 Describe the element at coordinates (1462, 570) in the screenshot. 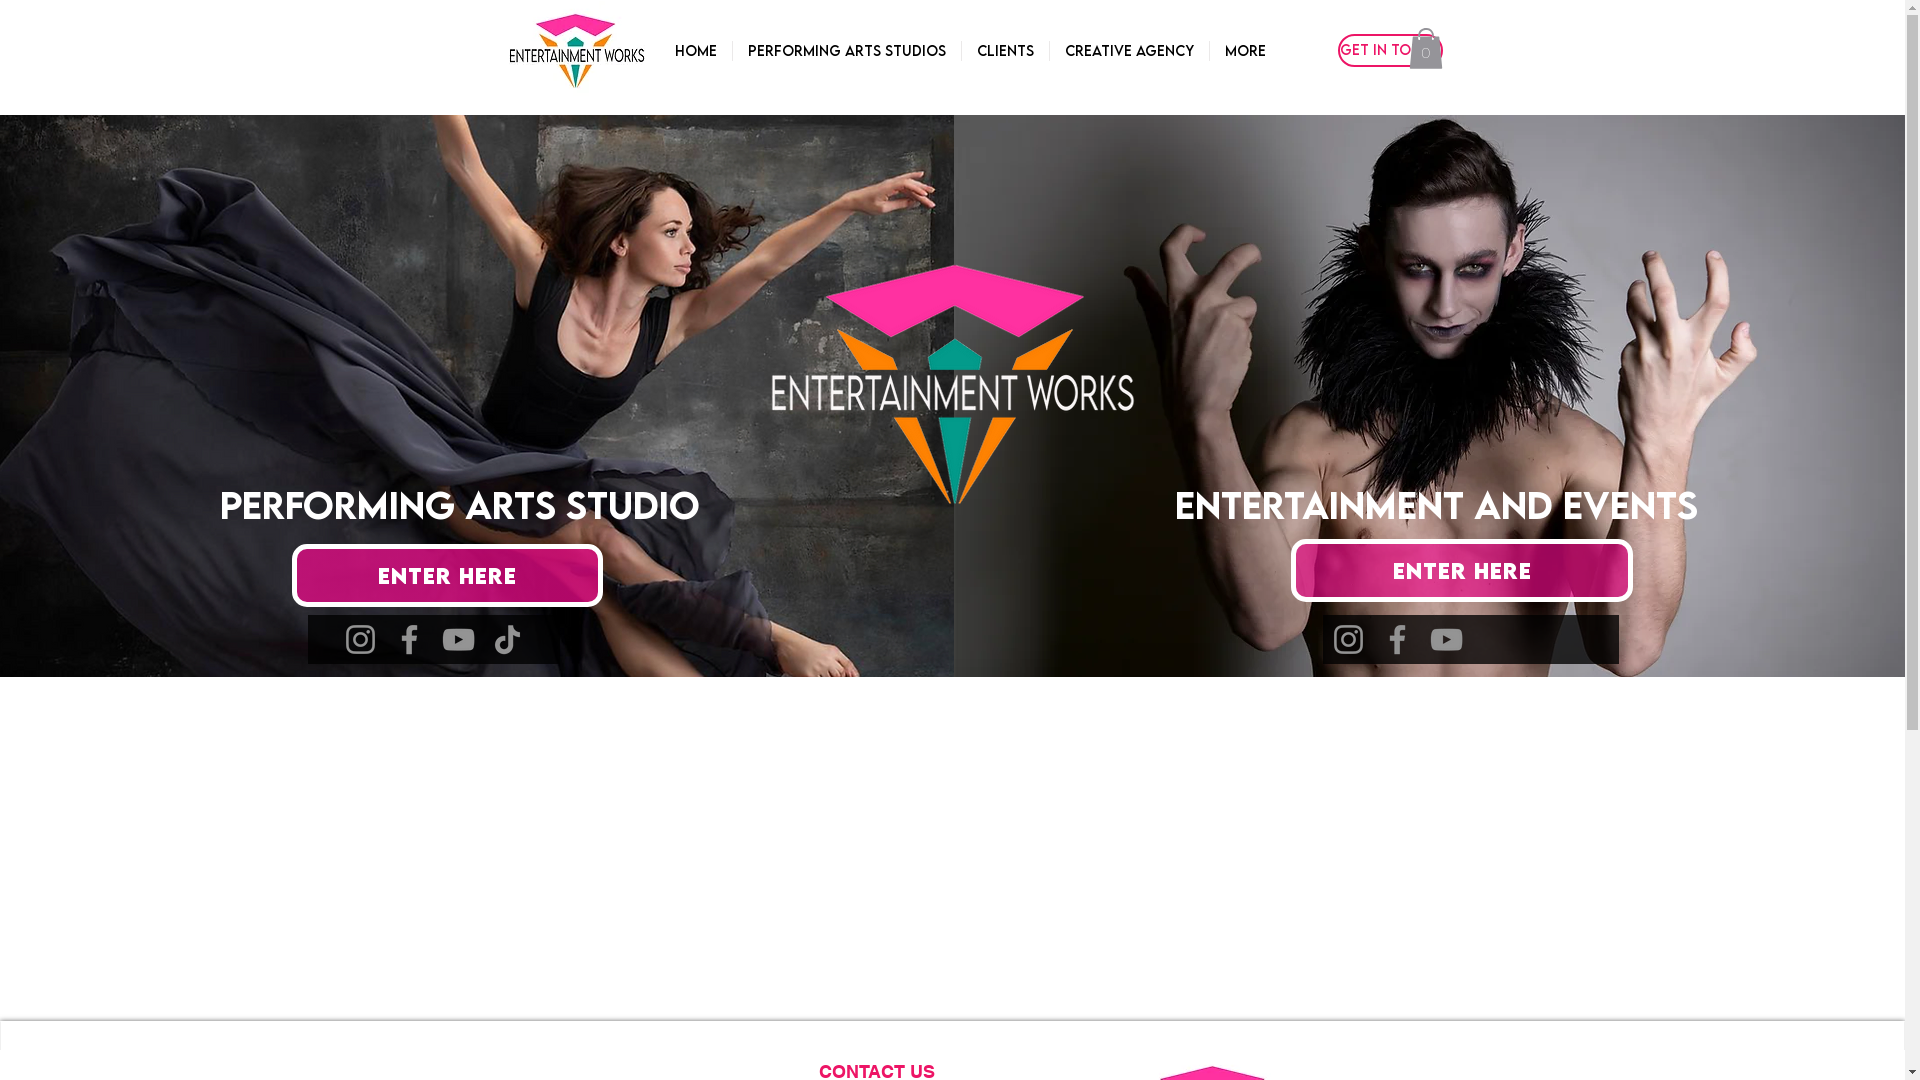

I see `ENTER HERE` at that location.